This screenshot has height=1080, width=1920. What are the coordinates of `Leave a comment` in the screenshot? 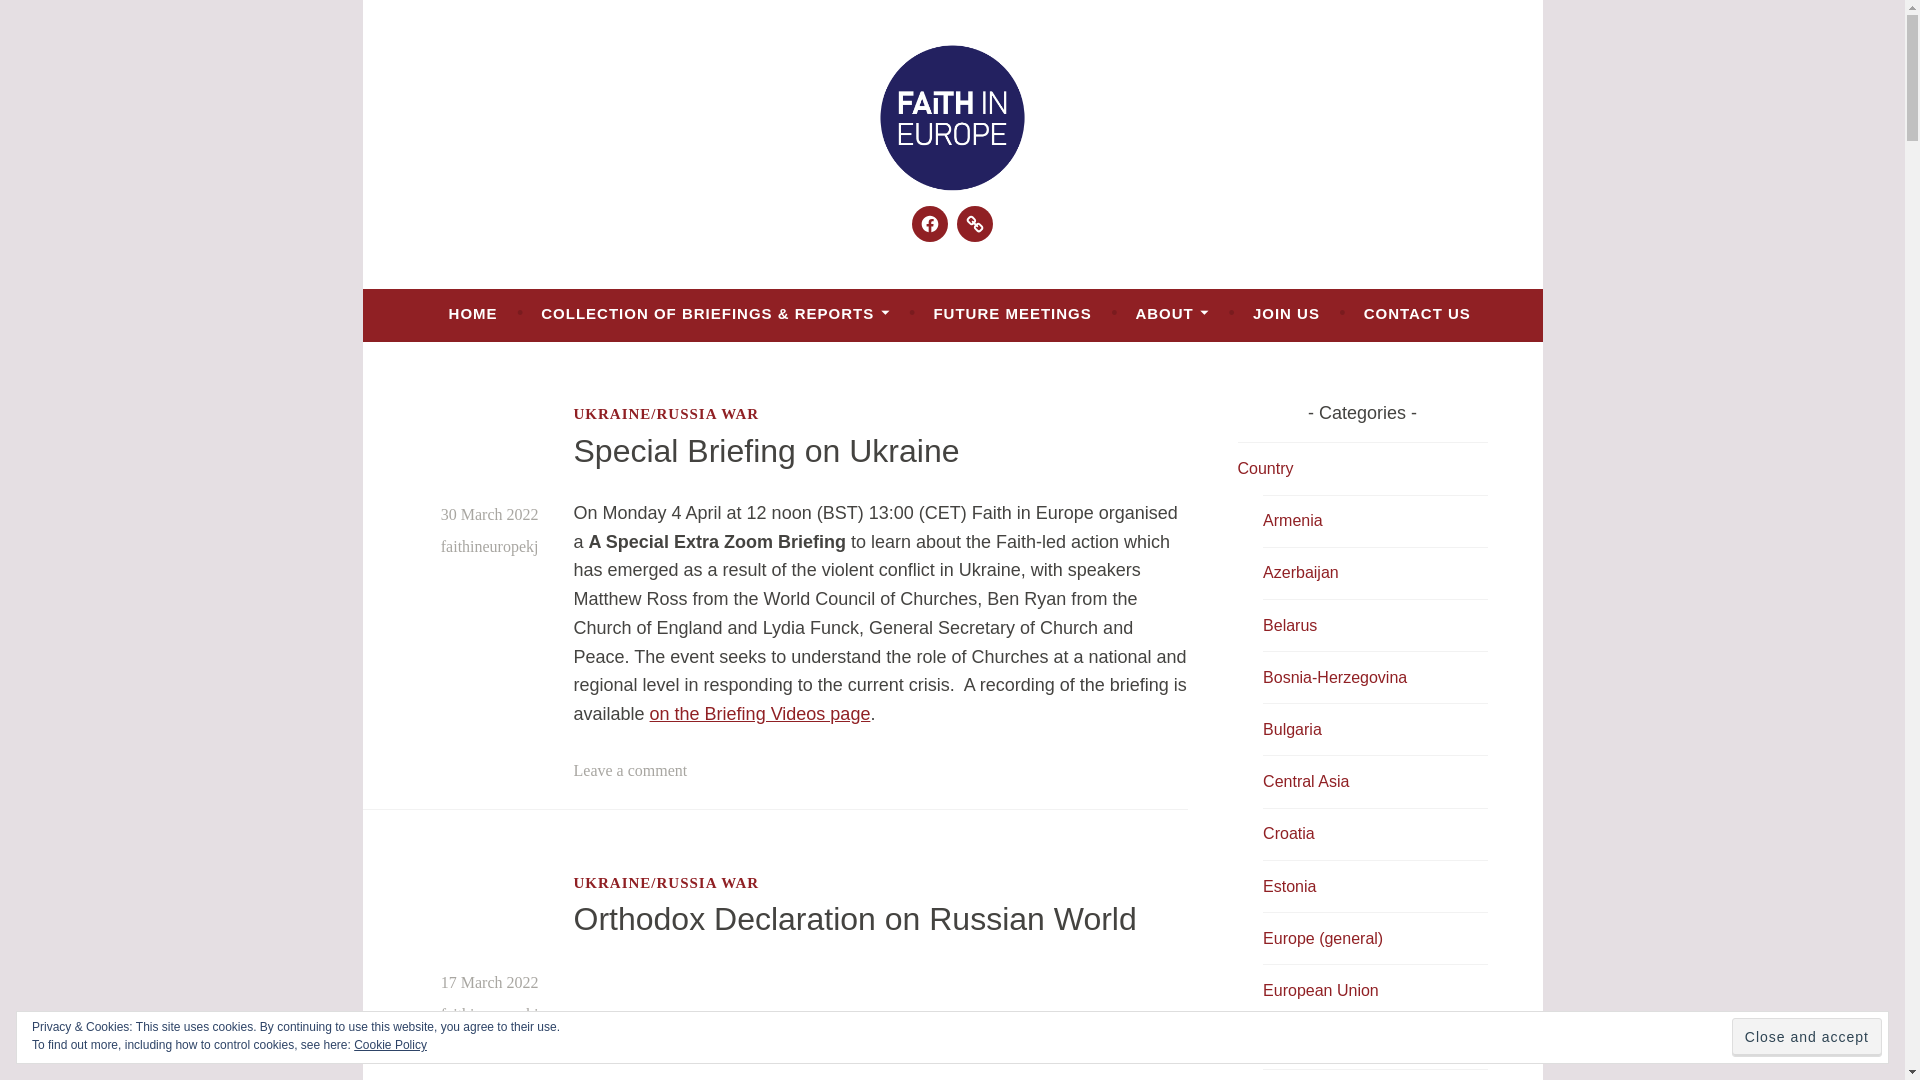 It's located at (630, 770).